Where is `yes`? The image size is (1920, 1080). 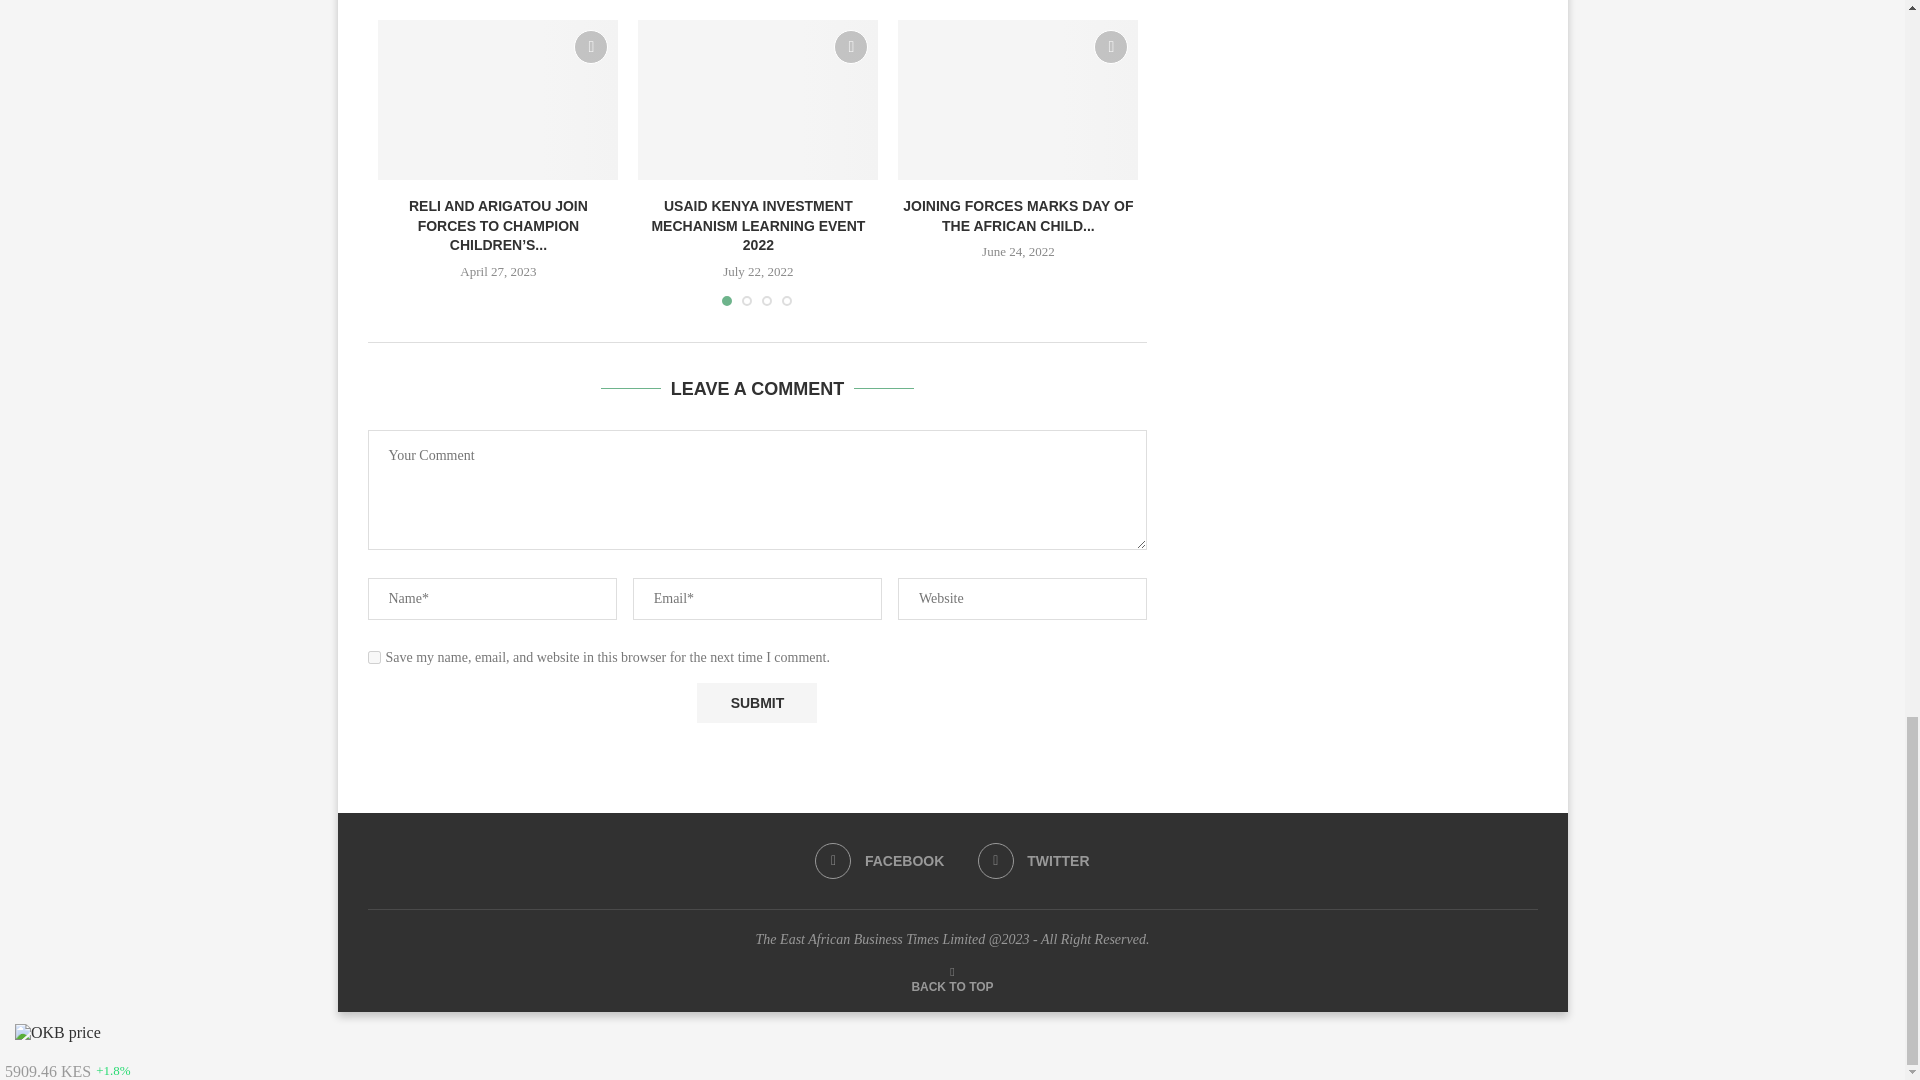
yes is located at coordinates (374, 658).